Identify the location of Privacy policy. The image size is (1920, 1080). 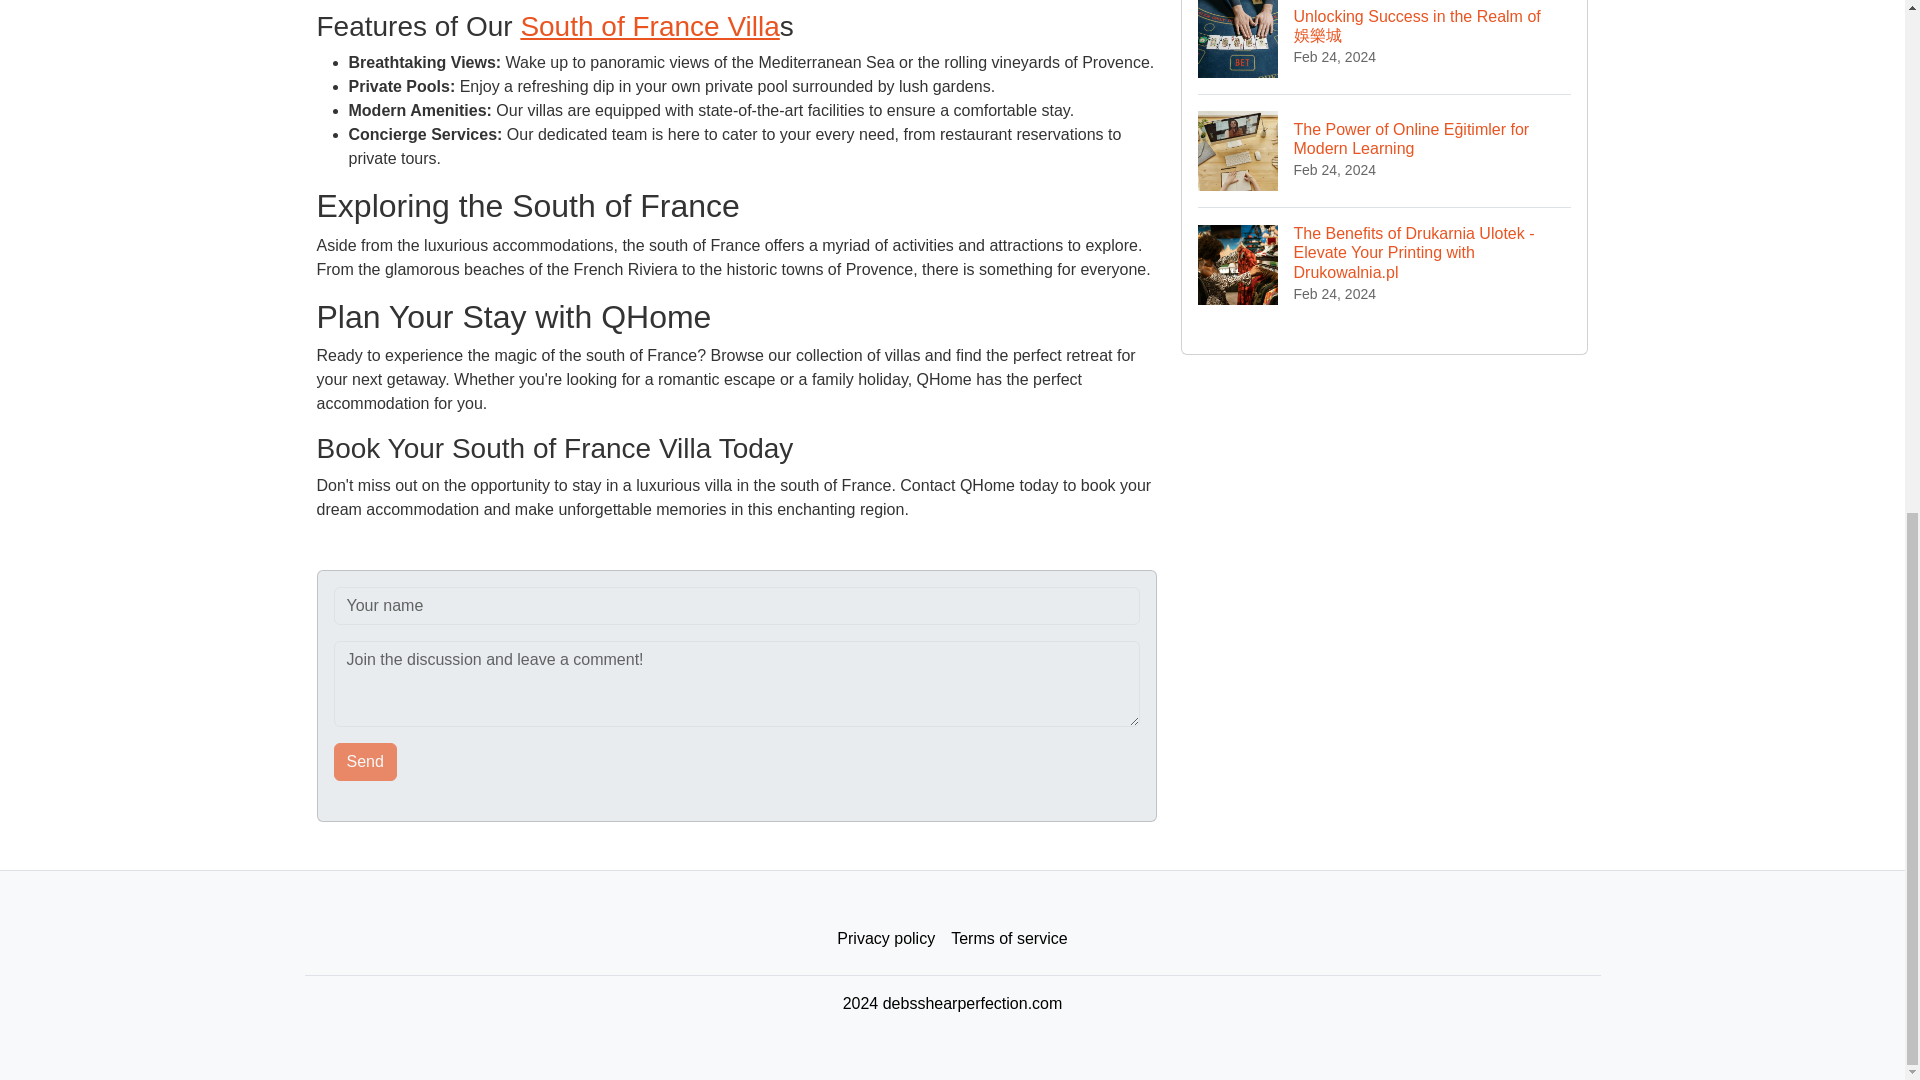
(886, 939).